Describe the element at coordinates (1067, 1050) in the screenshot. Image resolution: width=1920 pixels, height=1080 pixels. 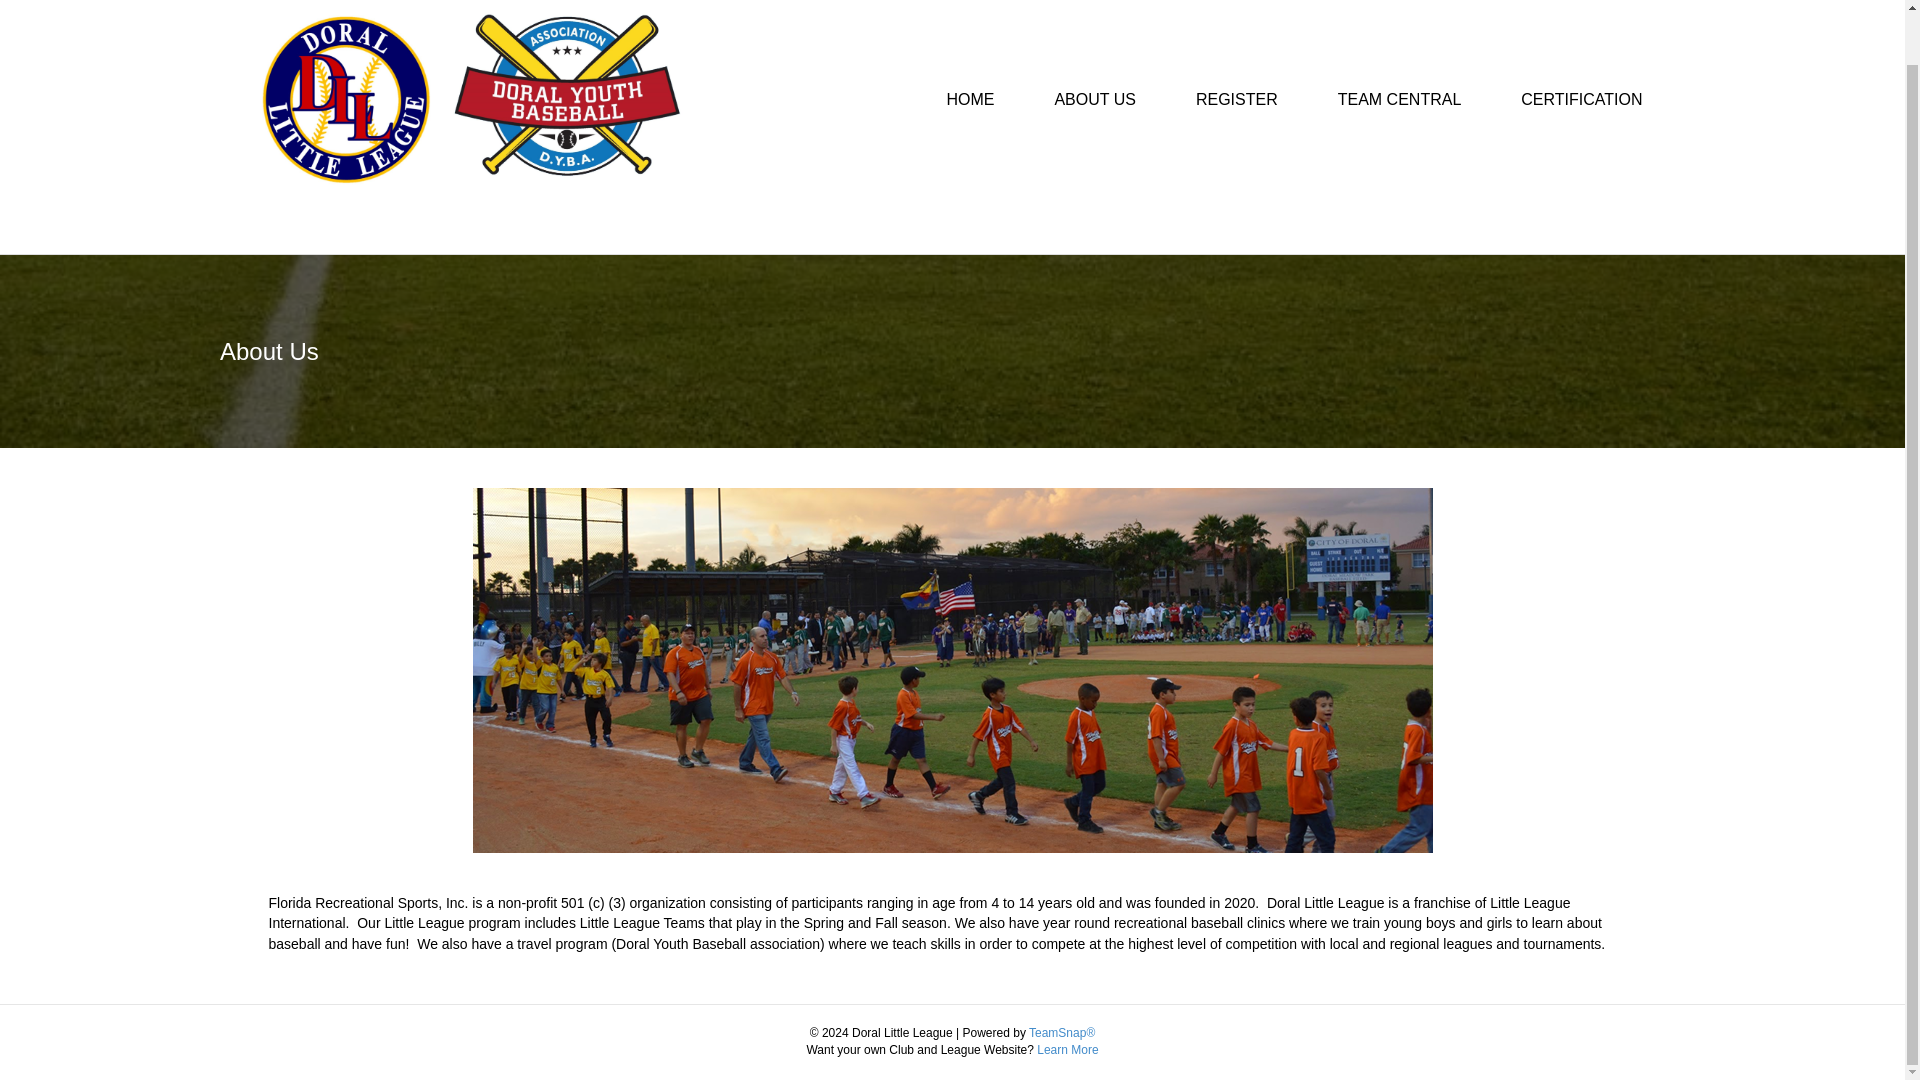
I see `Learn More` at that location.